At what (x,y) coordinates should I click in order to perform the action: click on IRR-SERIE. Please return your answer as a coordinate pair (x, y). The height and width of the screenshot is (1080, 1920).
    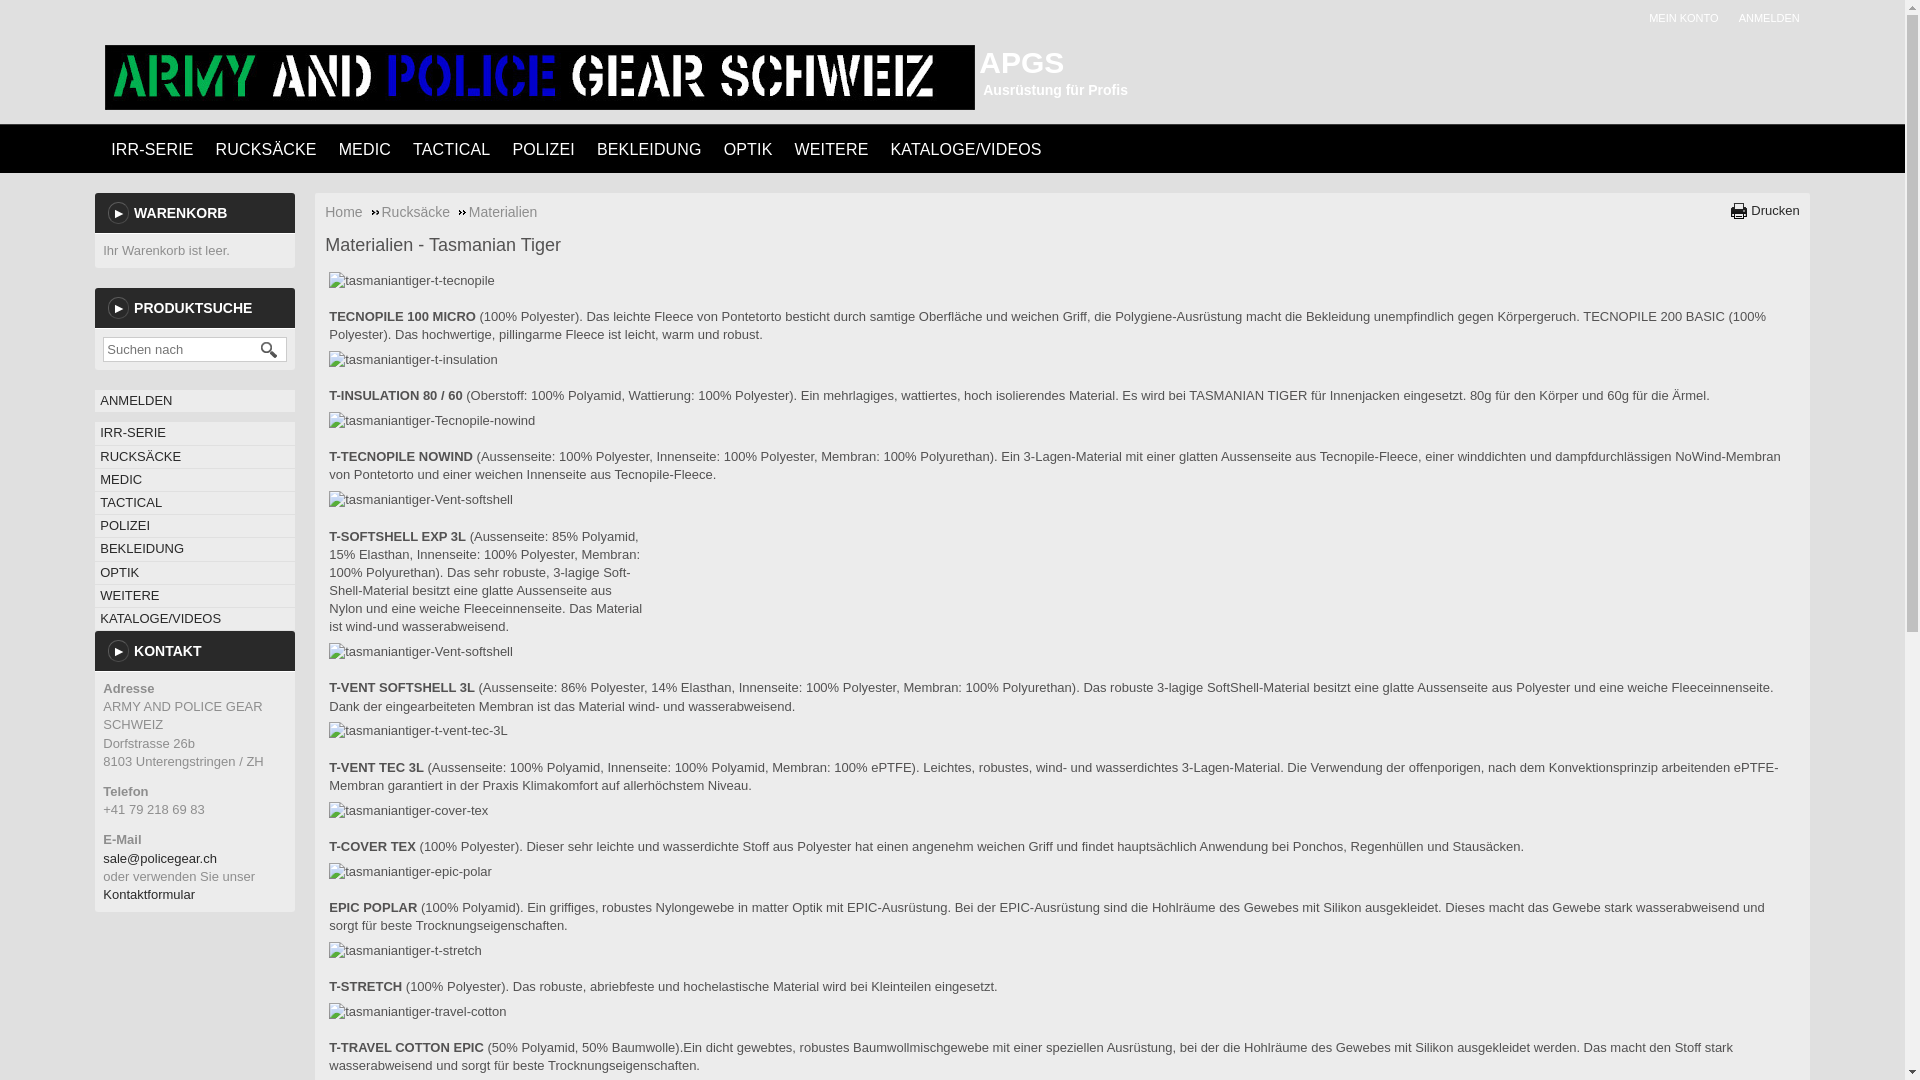
    Looking at the image, I should click on (195, 433).